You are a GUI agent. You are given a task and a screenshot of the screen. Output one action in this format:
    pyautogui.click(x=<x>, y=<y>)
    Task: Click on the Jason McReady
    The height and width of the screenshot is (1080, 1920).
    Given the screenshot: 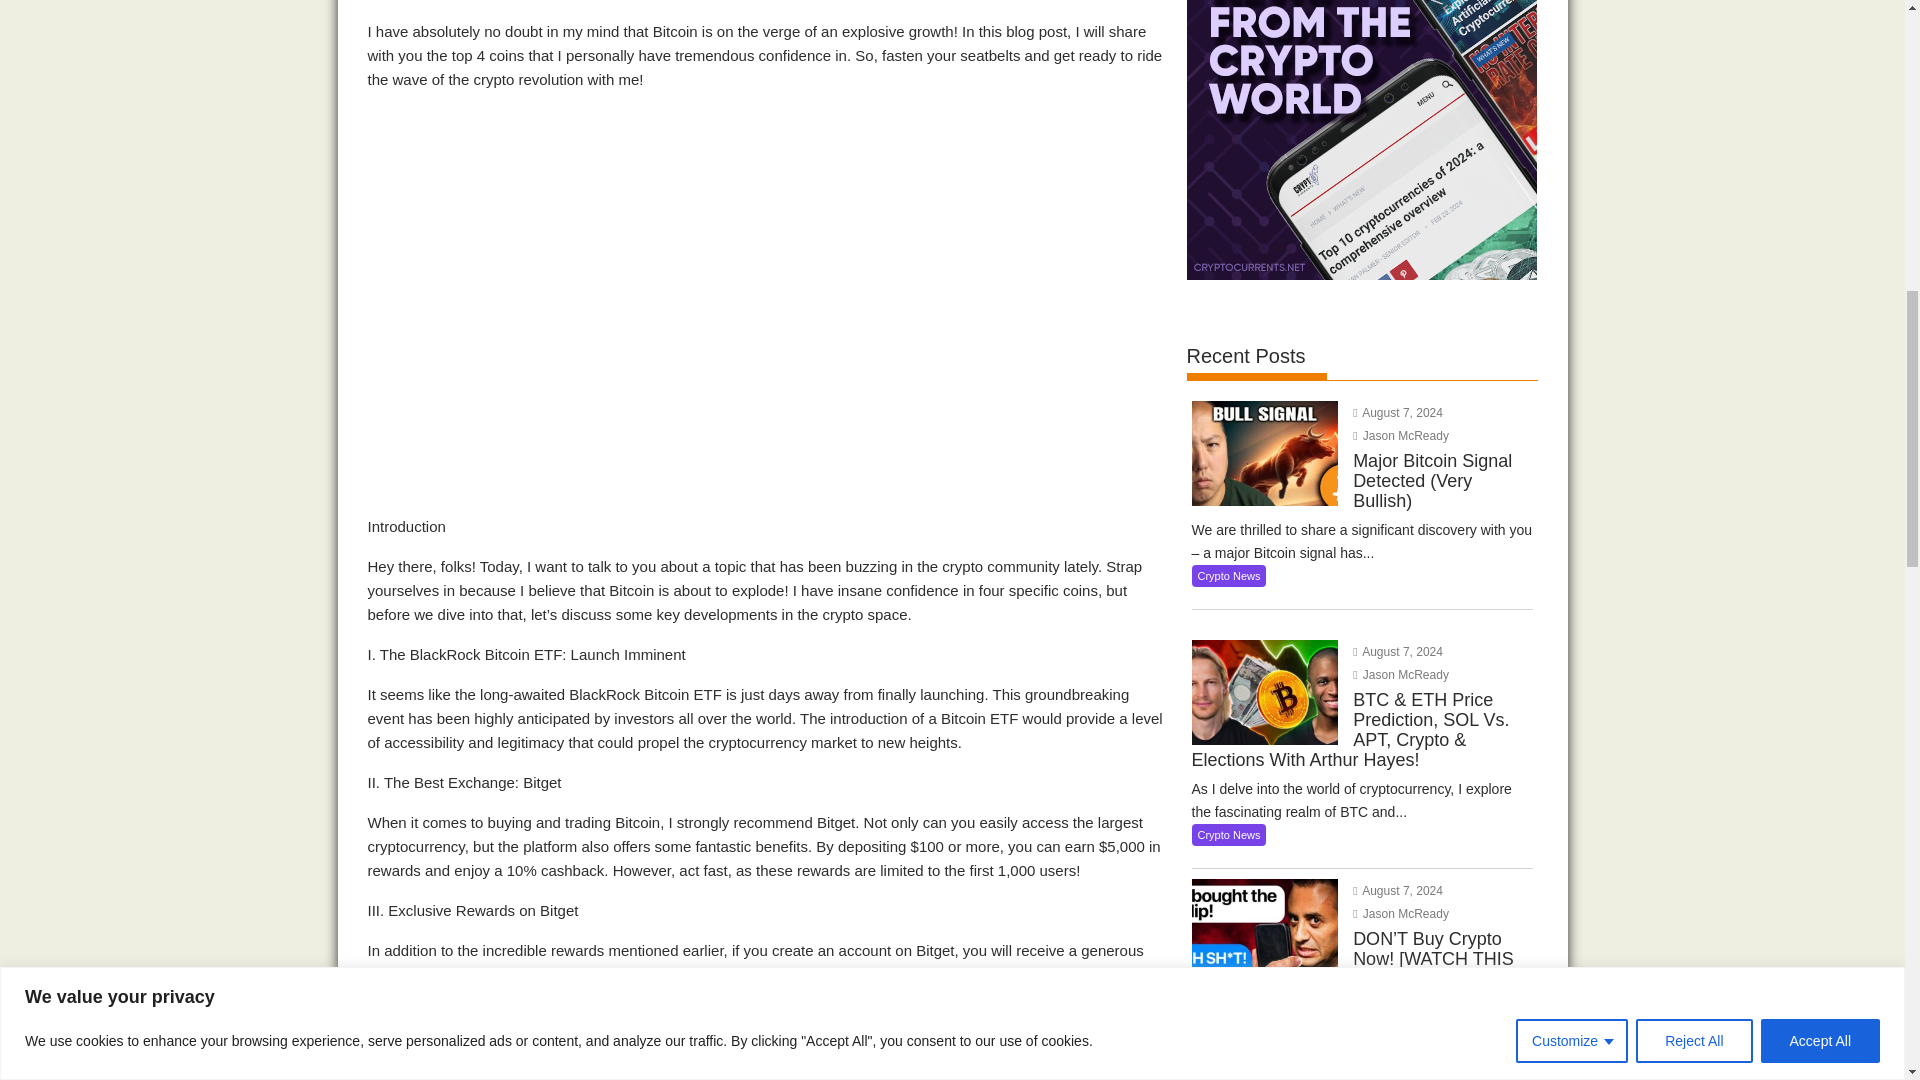 What is the action you would take?
    pyautogui.click(x=1401, y=674)
    